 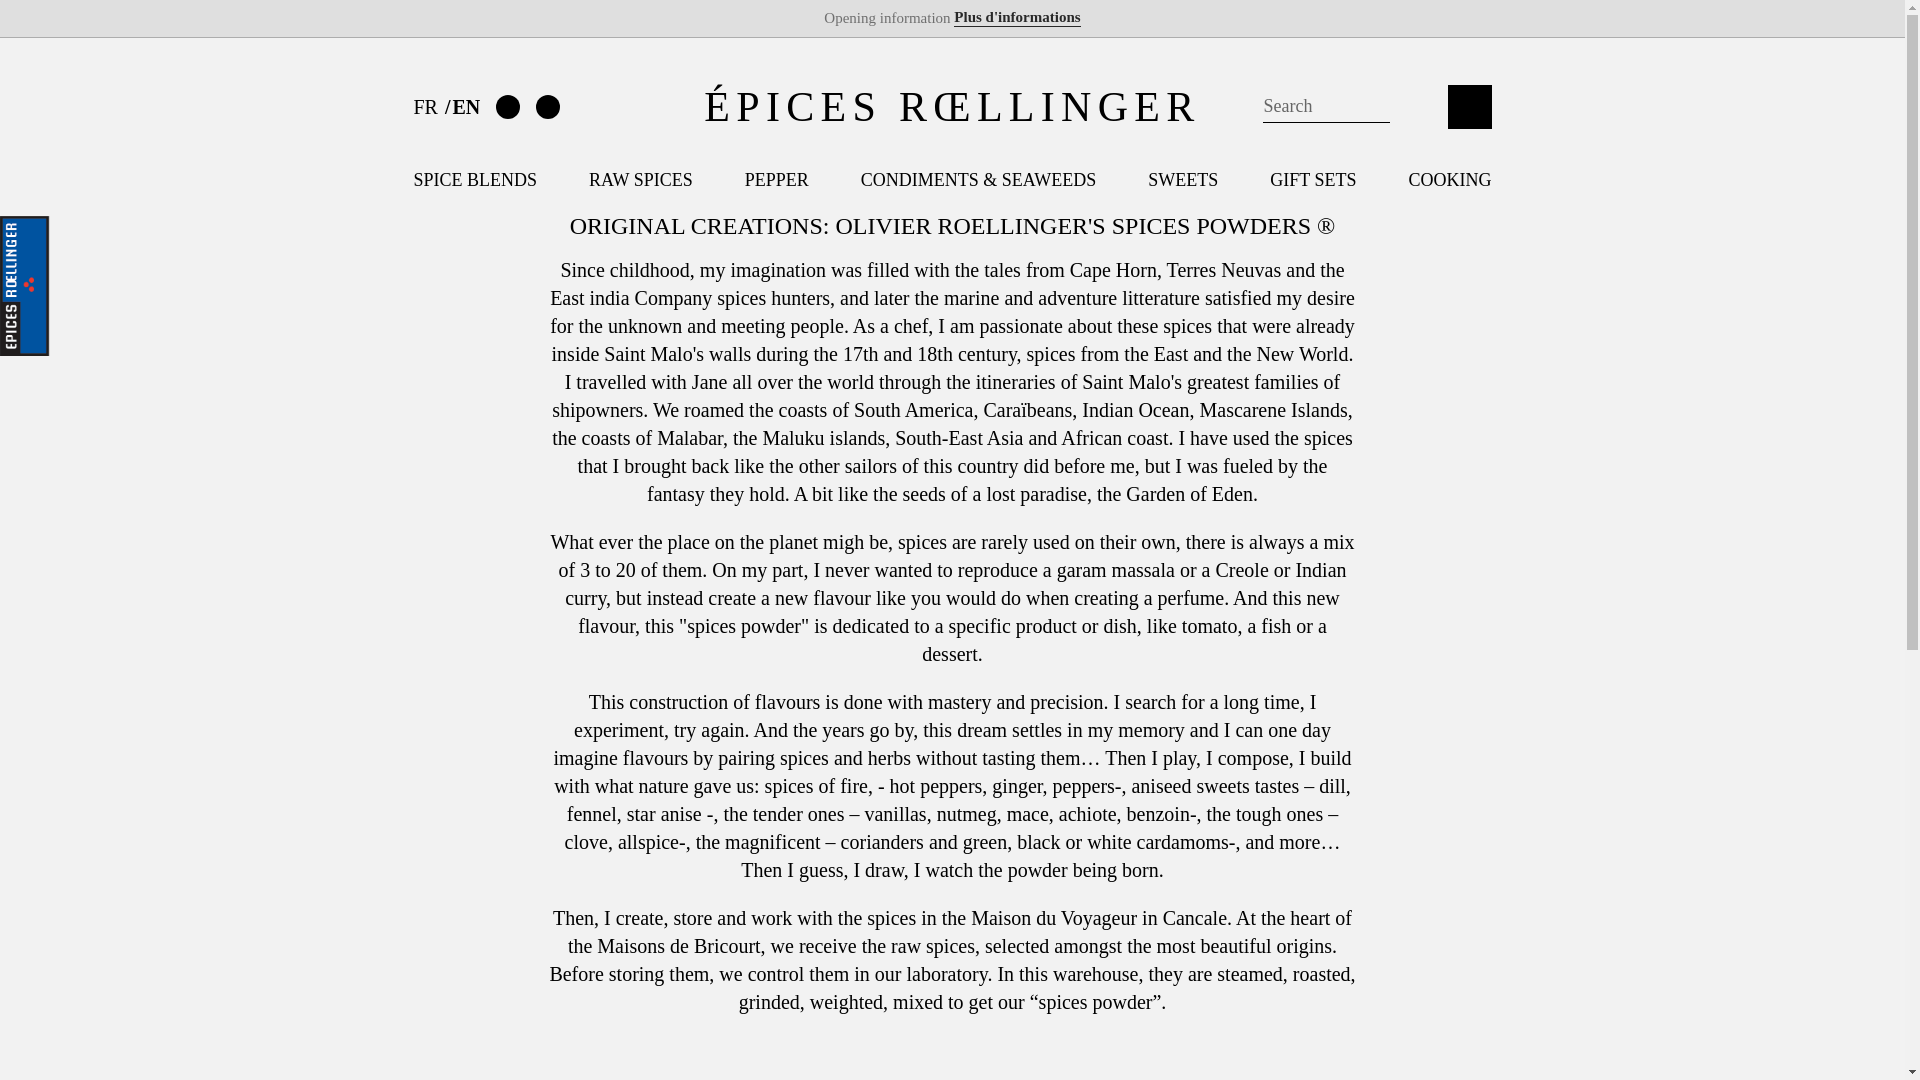 I want to click on COOKING, so click(x=1449, y=180).